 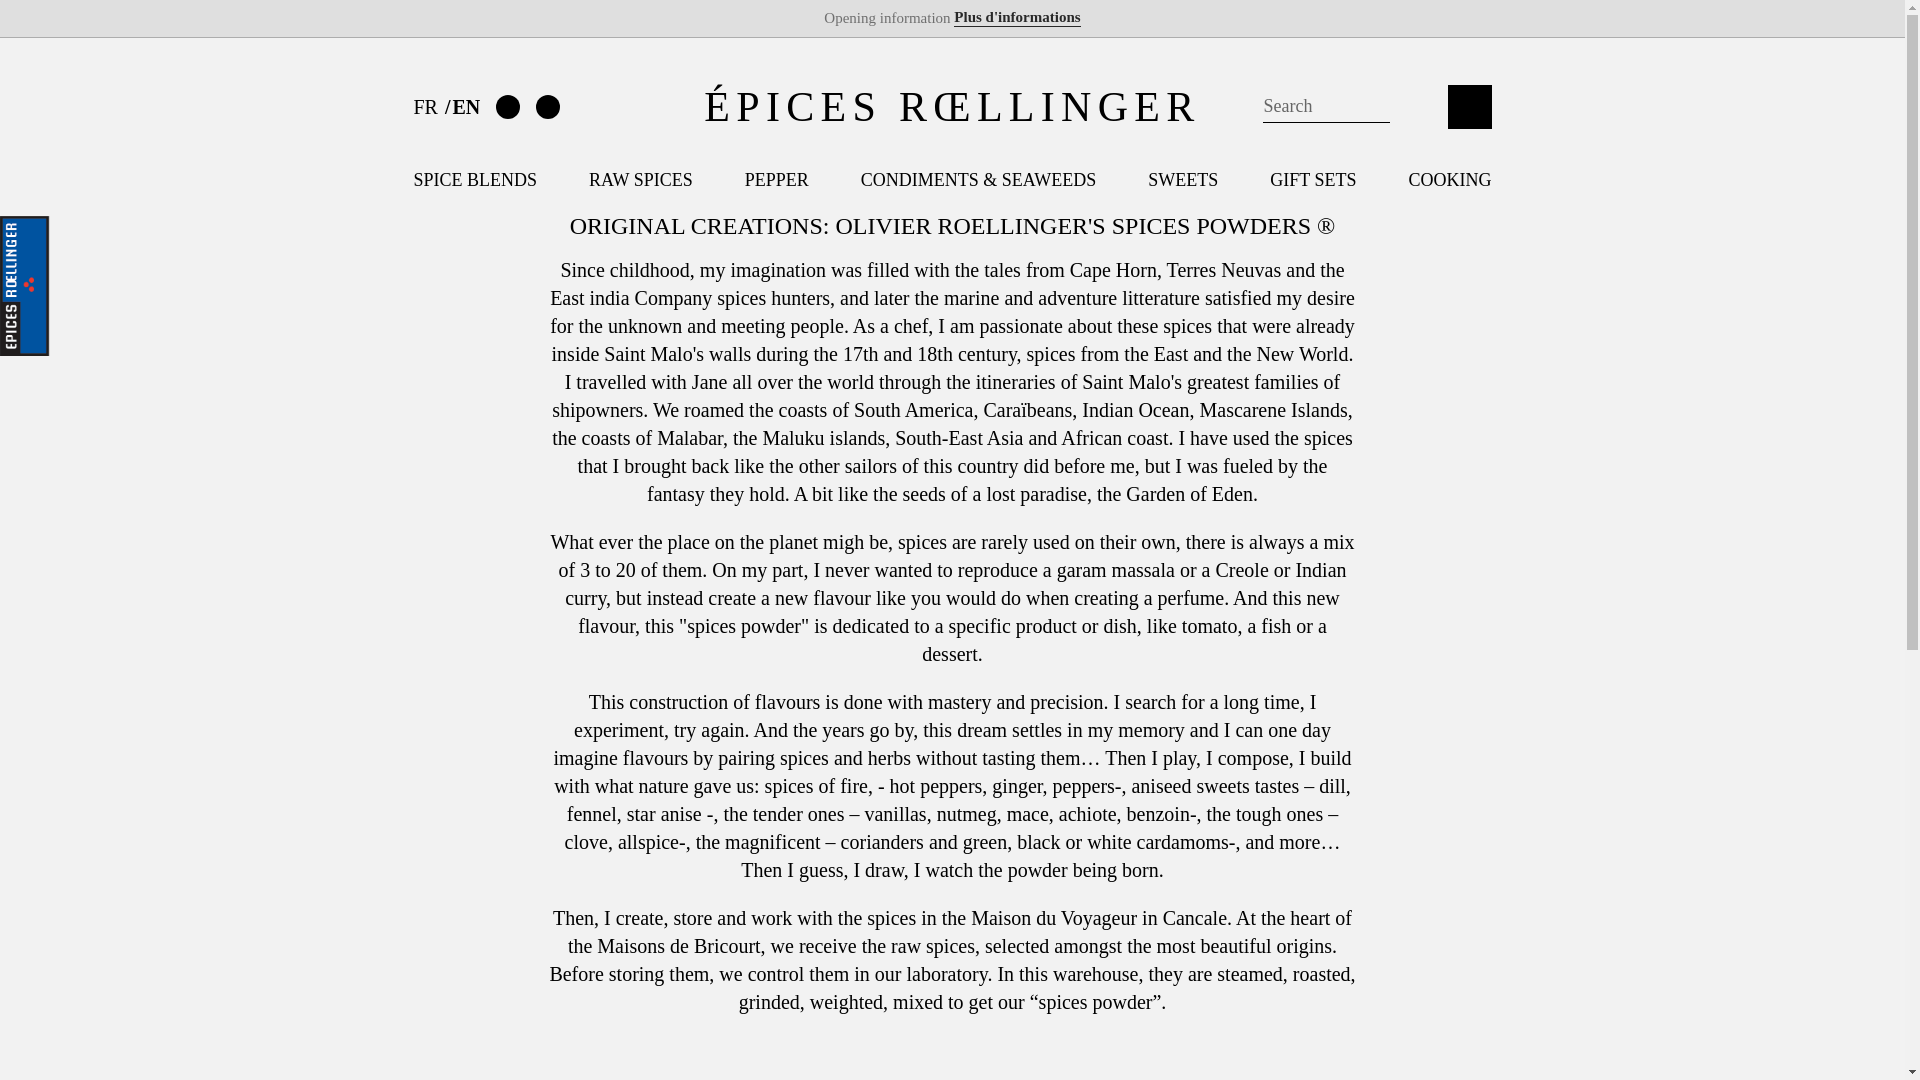 I want to click on COOKING, so click(x=1449, y=180).